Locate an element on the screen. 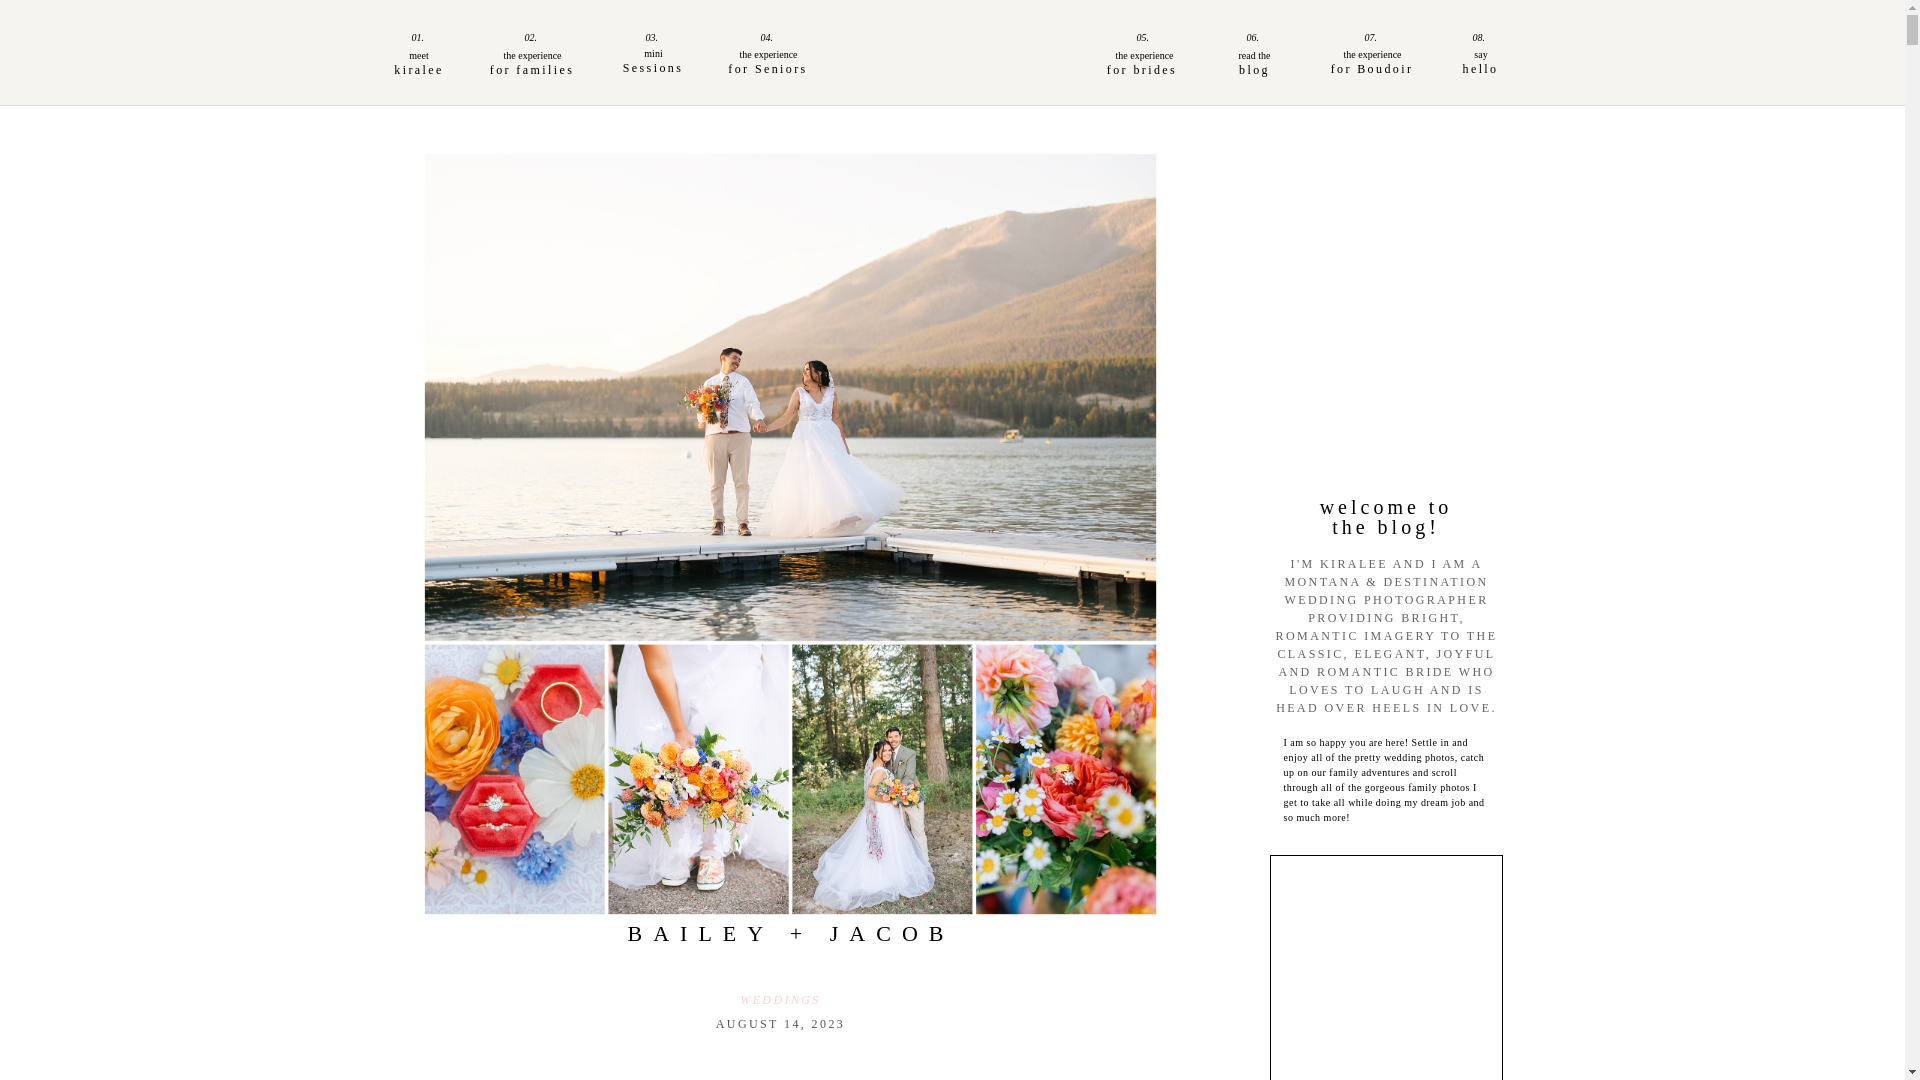 Image resolution: width=1920 pixels, height=1080 pixels. for brides is located at coordinates (1142, 69).